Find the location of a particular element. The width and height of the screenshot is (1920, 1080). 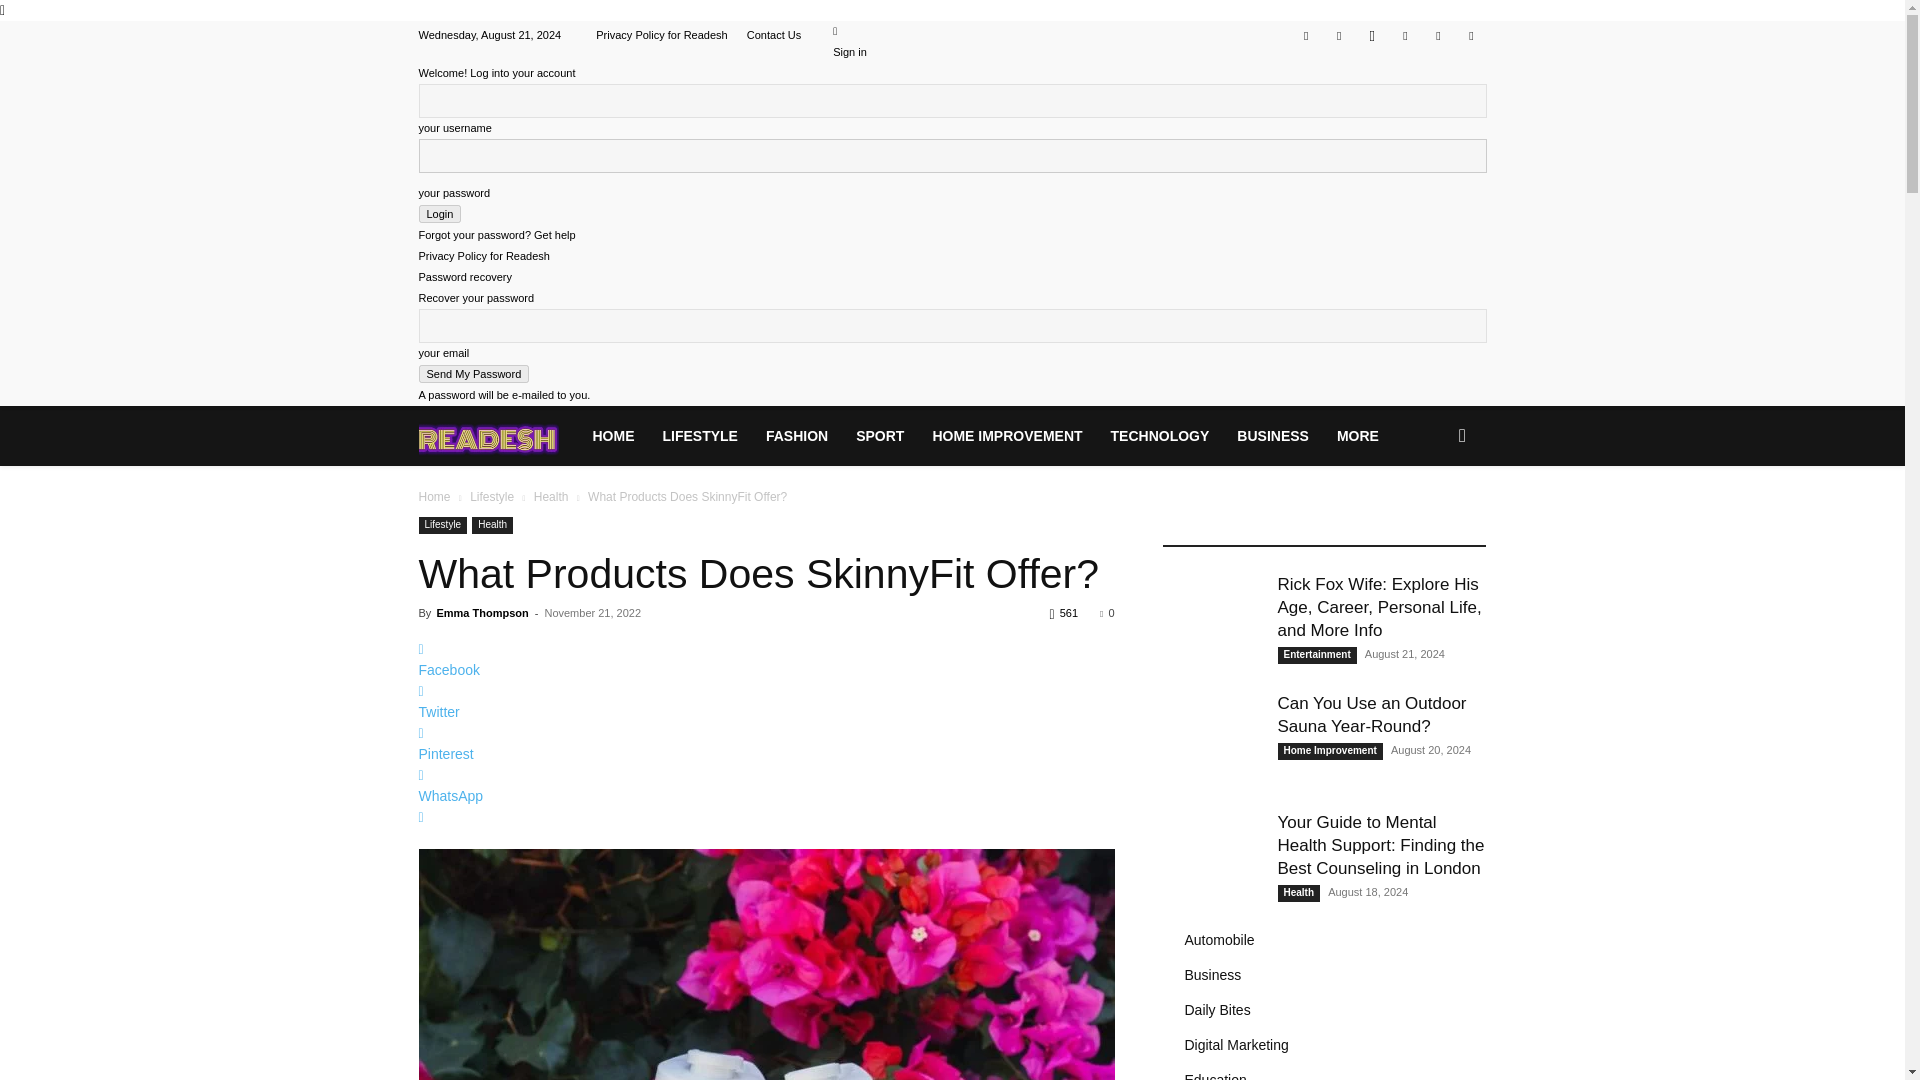

Facebook is located at coordinates (1338, 34).